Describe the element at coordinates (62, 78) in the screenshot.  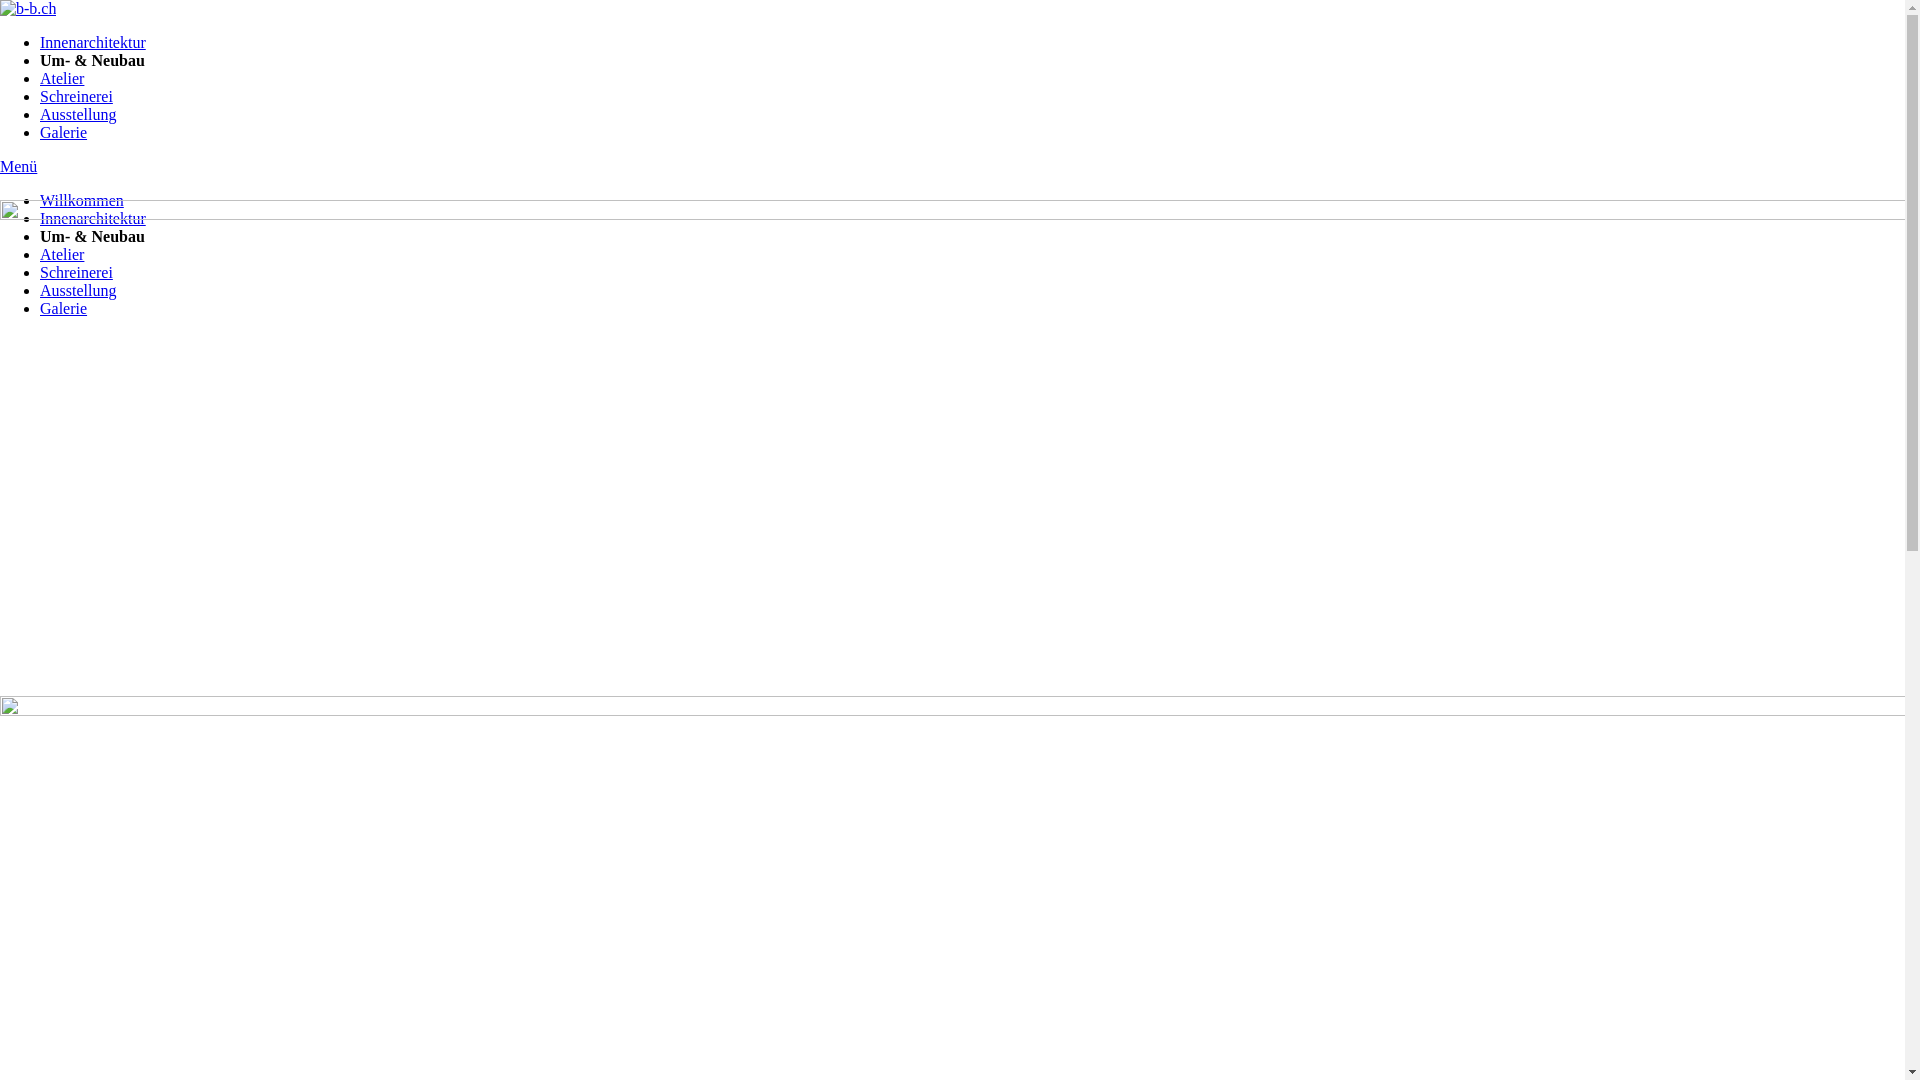
I see `Atelier` at that location.